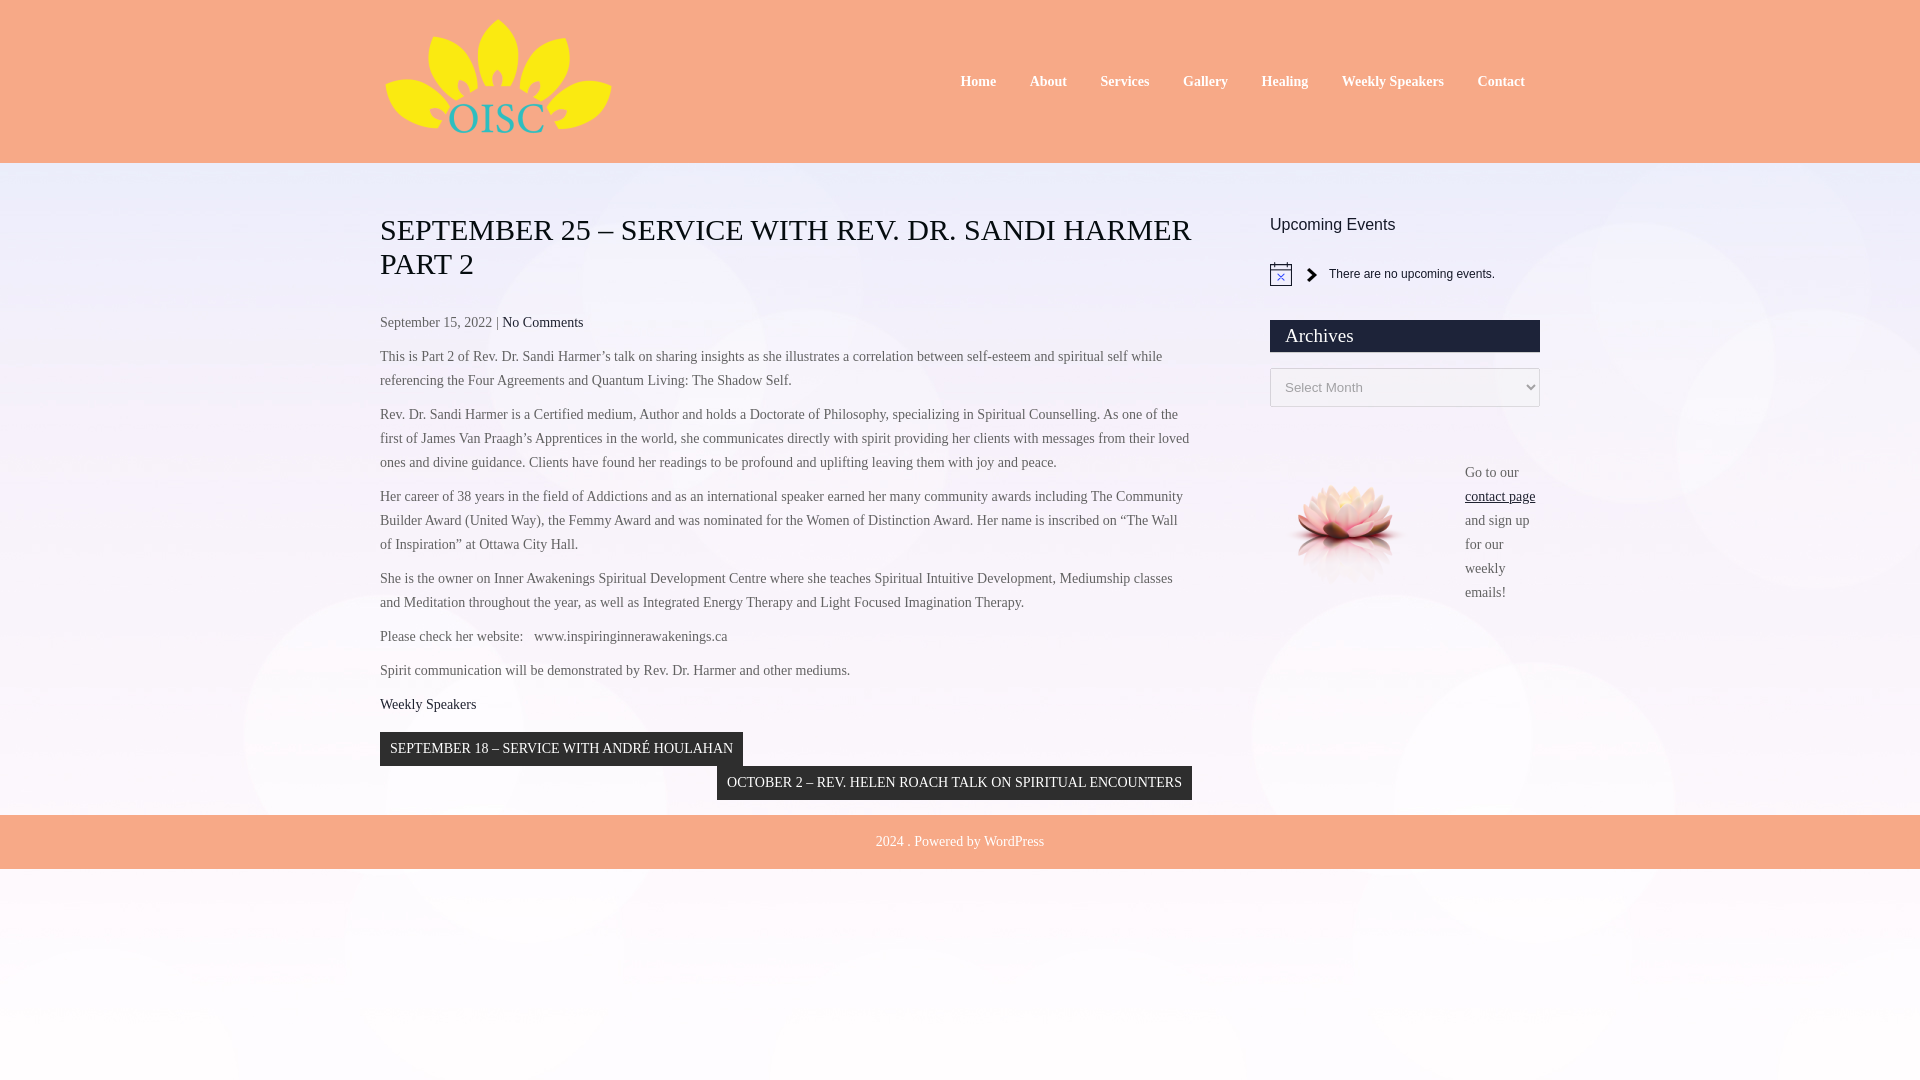 The height and width of the screenshot is (1080, 1920). What do you see at coordinates (960, 840) in the screenshot?
I see `2024 . Powered by WordPress` at bounding box center [960, 840].